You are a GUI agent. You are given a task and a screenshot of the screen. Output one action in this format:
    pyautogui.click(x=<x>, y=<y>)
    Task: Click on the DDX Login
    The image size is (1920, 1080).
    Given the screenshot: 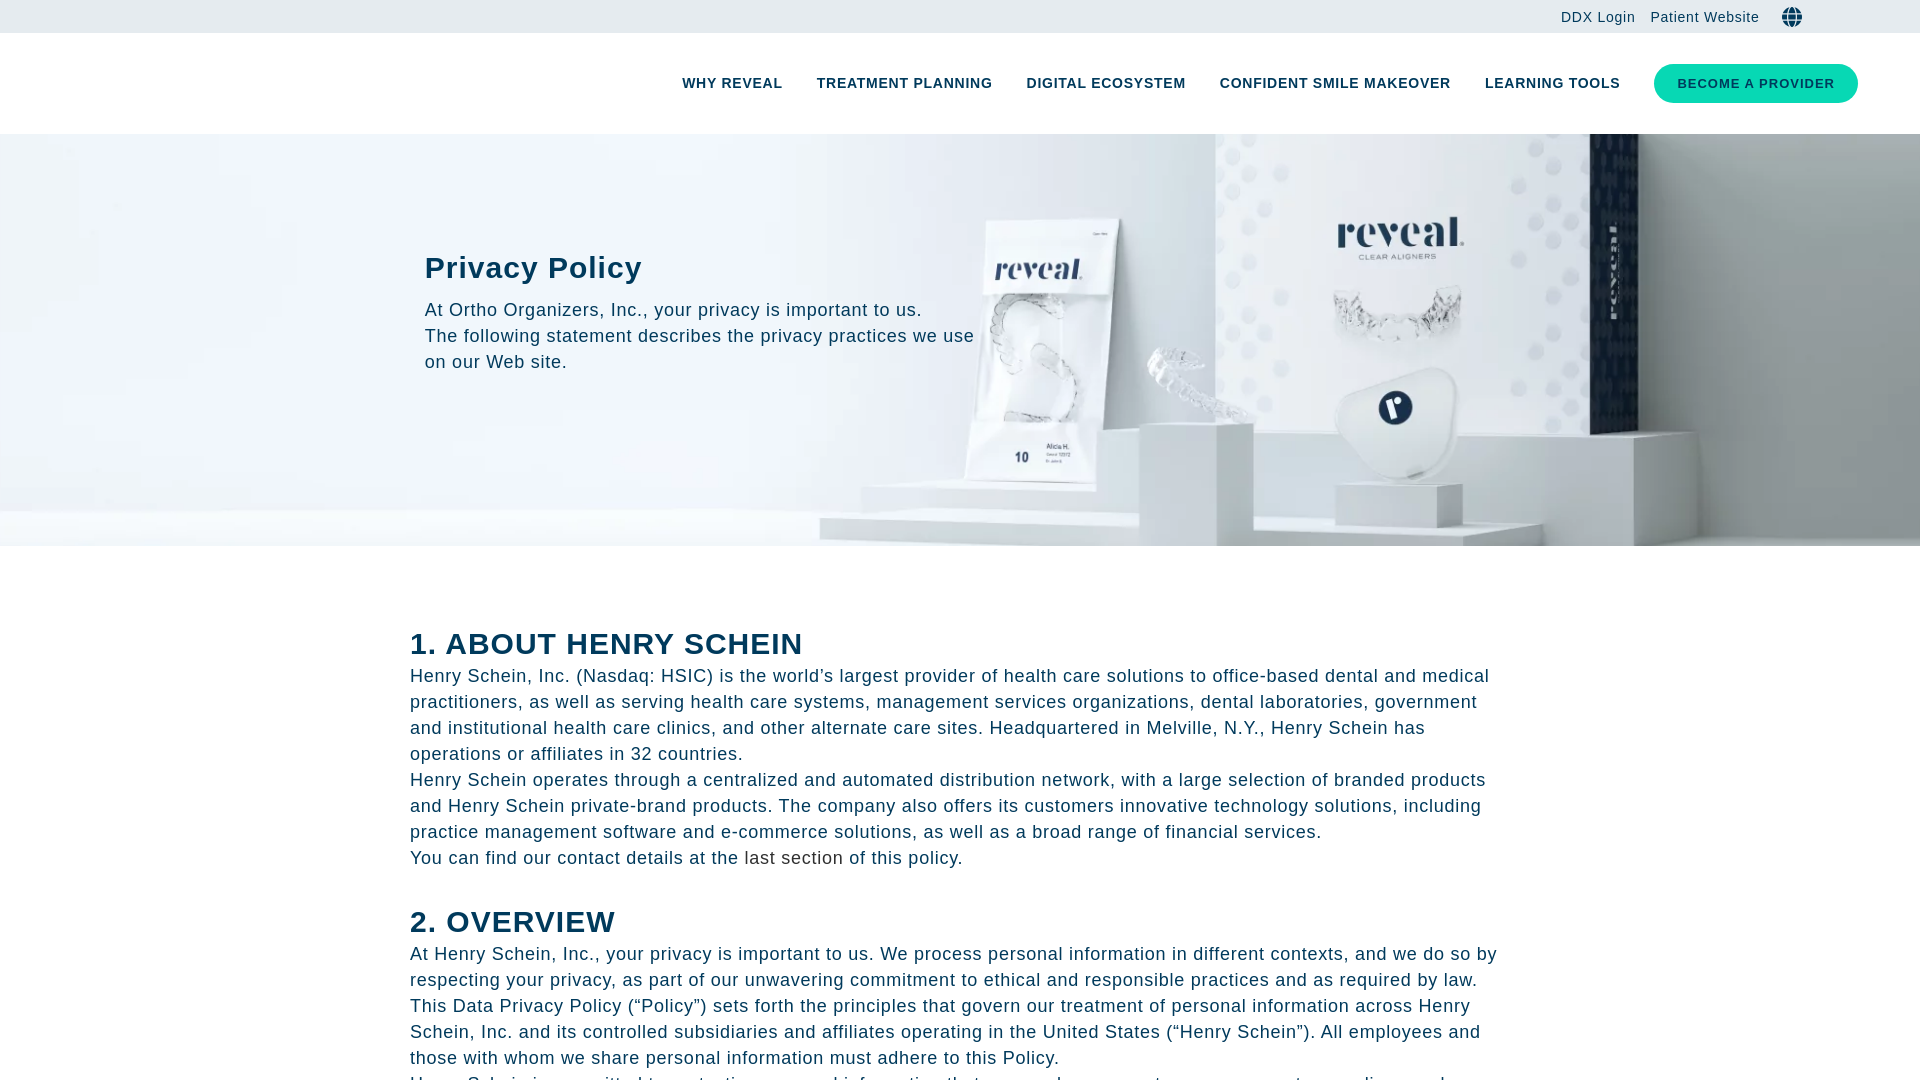 What is the action you would take?
    pyautogui.click(x=1590, y=17)
    